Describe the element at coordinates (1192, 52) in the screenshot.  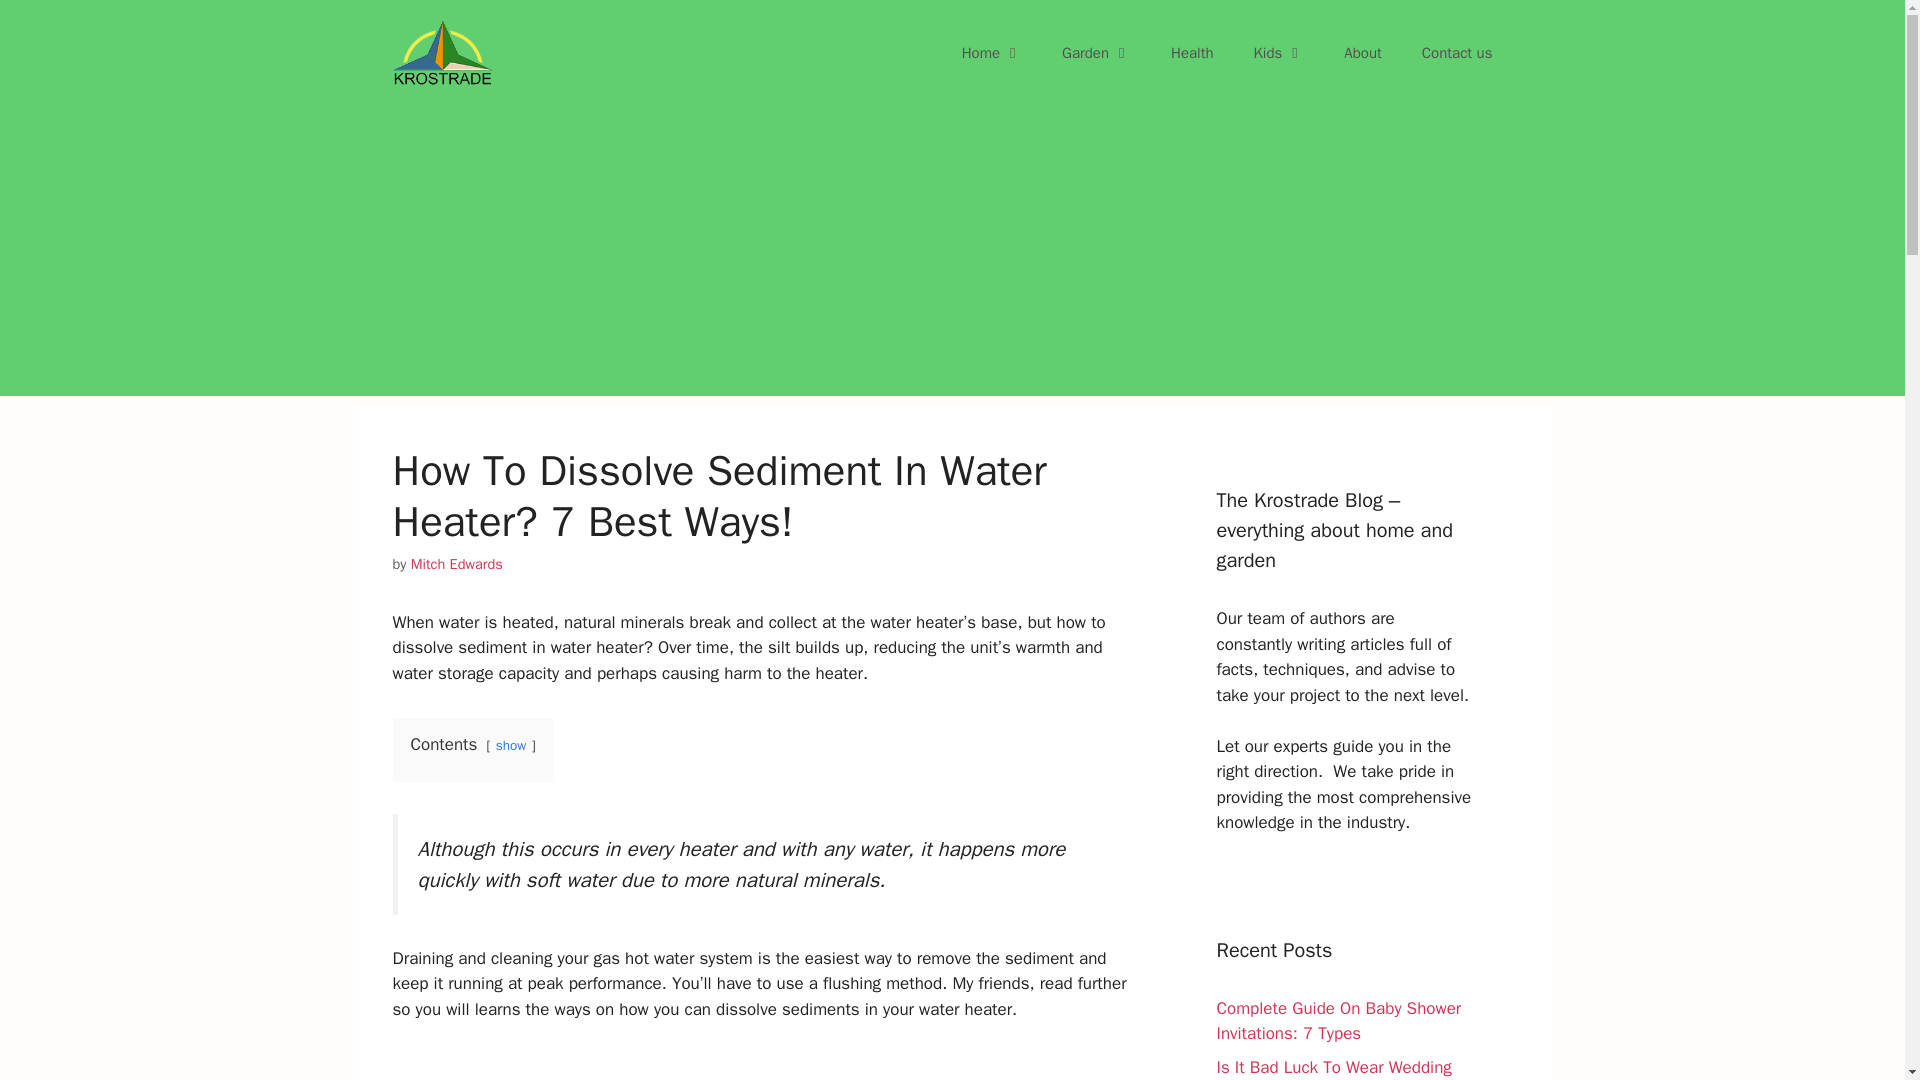
I see `Health` at that location.